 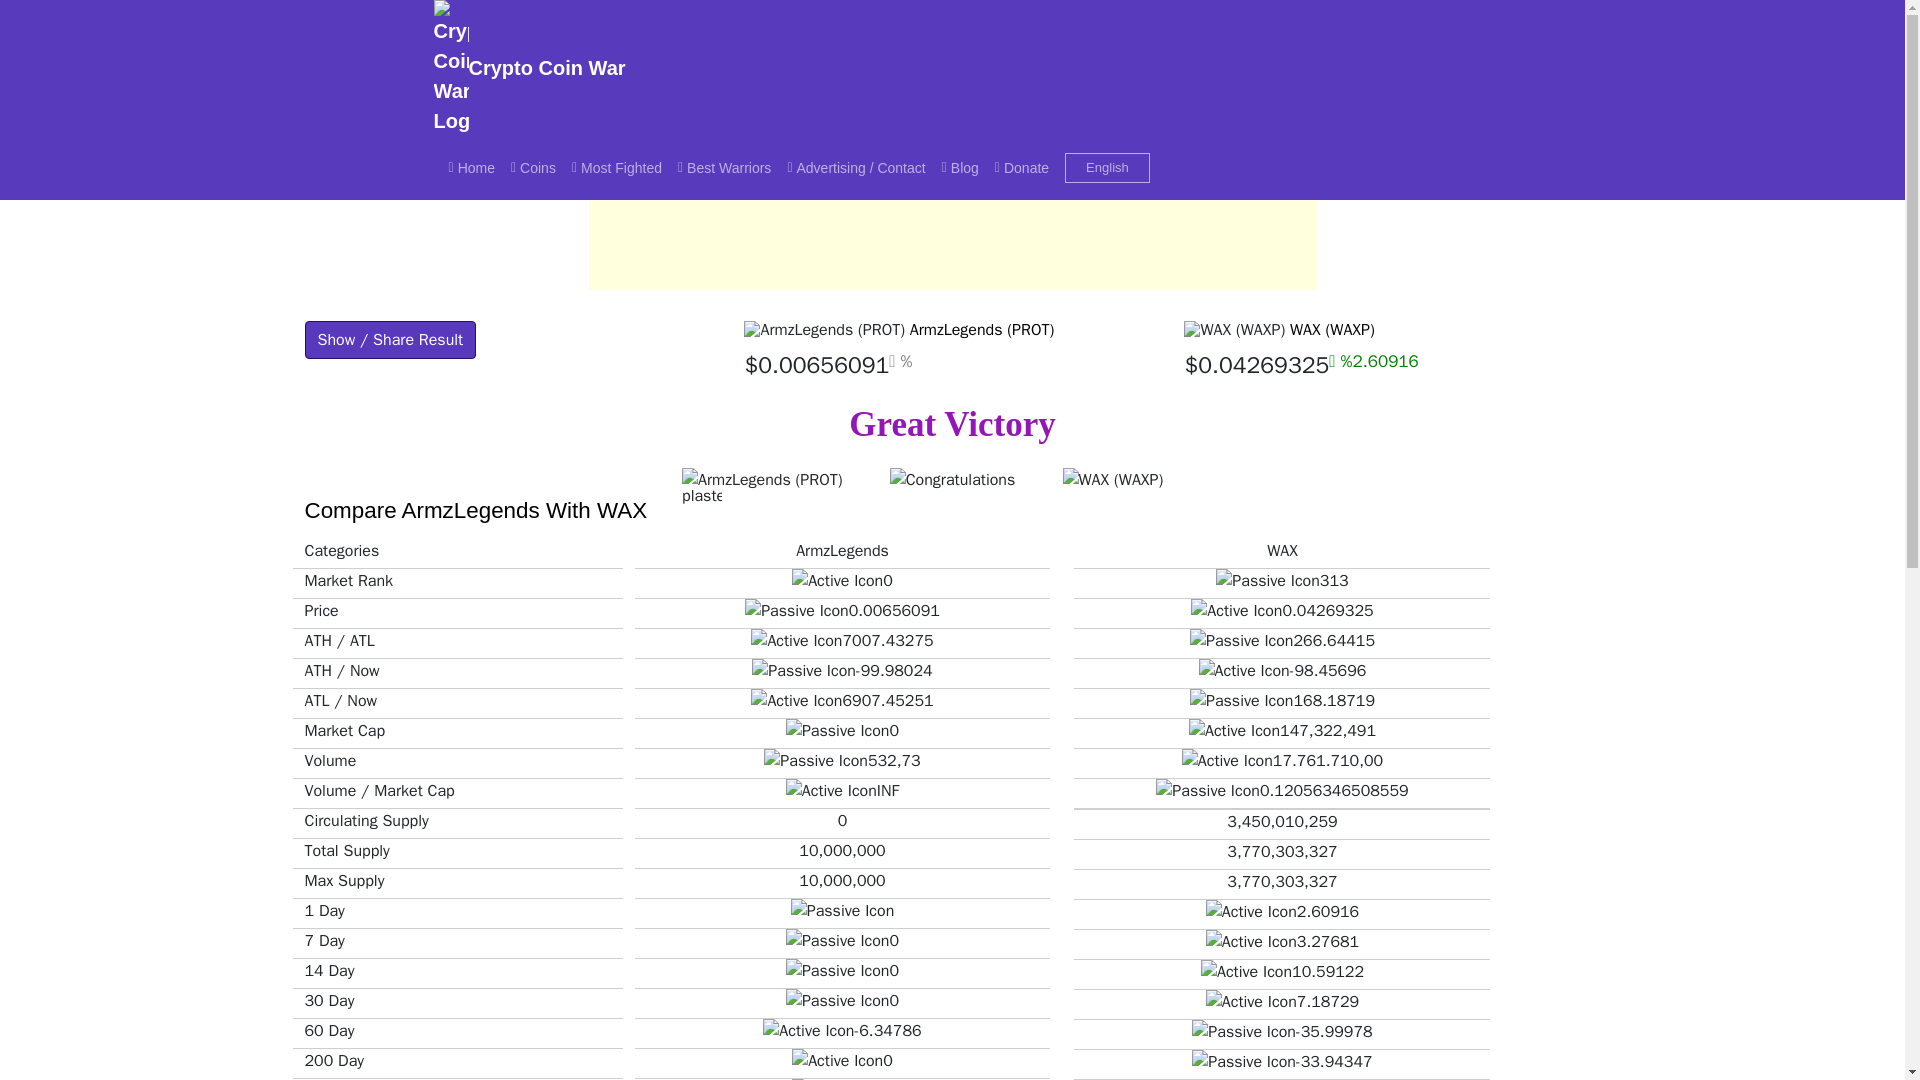 I want to click on Blog, so click(x=960, y=168).